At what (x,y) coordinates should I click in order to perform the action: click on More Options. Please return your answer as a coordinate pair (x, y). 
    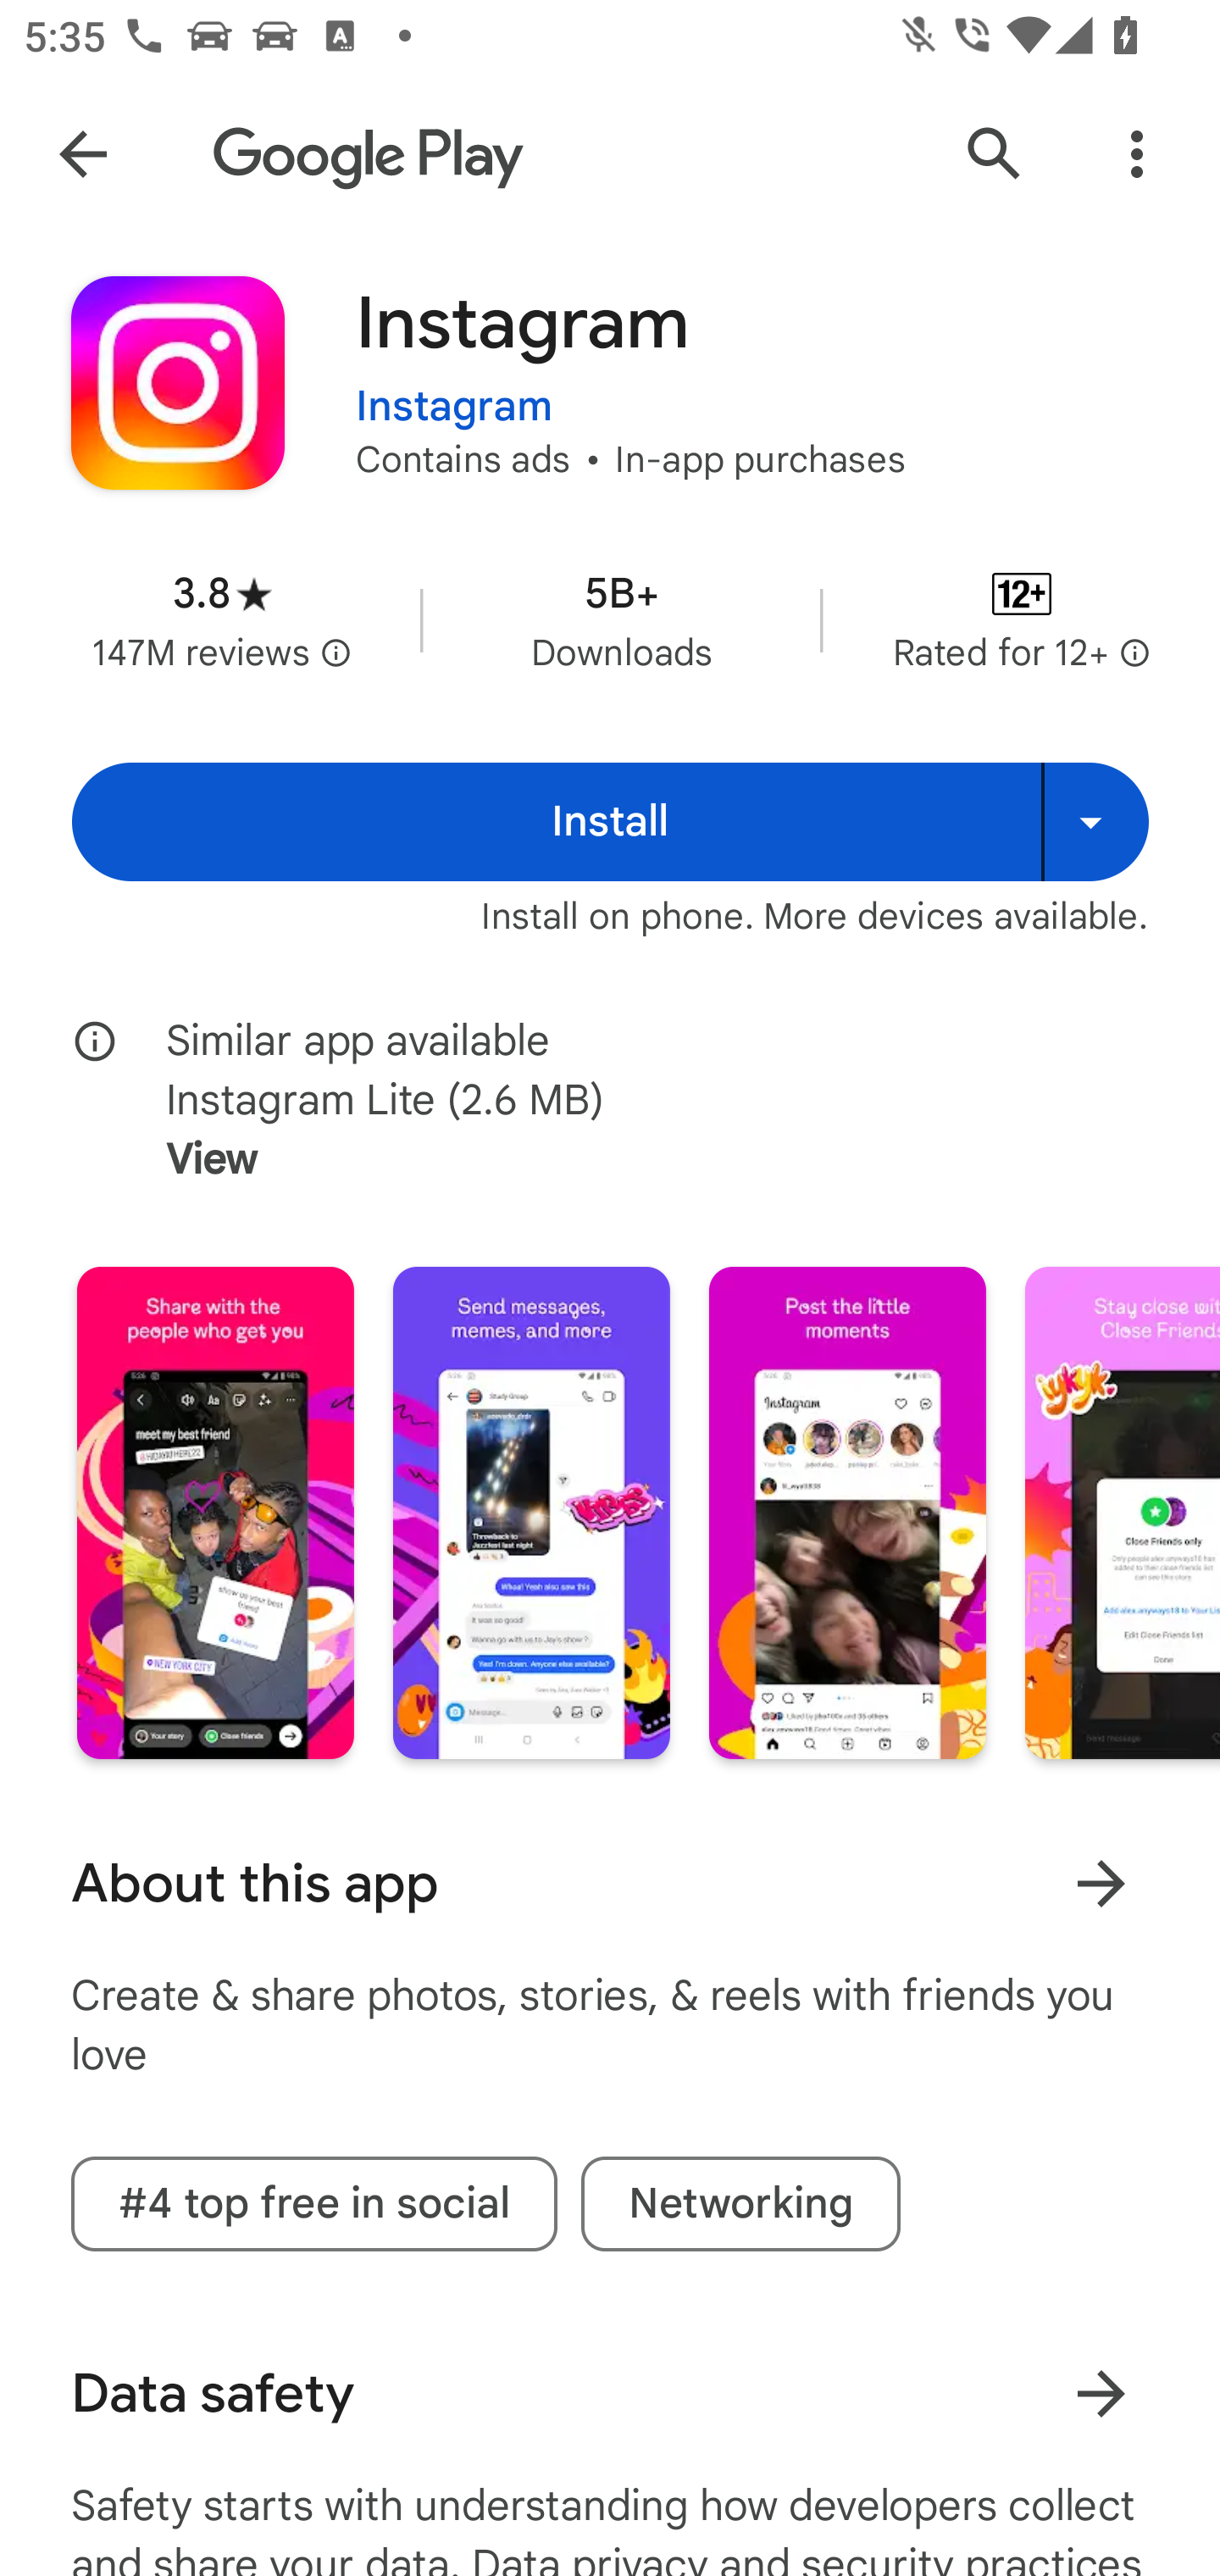
    Looking at the image, I should click on (1137, 154).